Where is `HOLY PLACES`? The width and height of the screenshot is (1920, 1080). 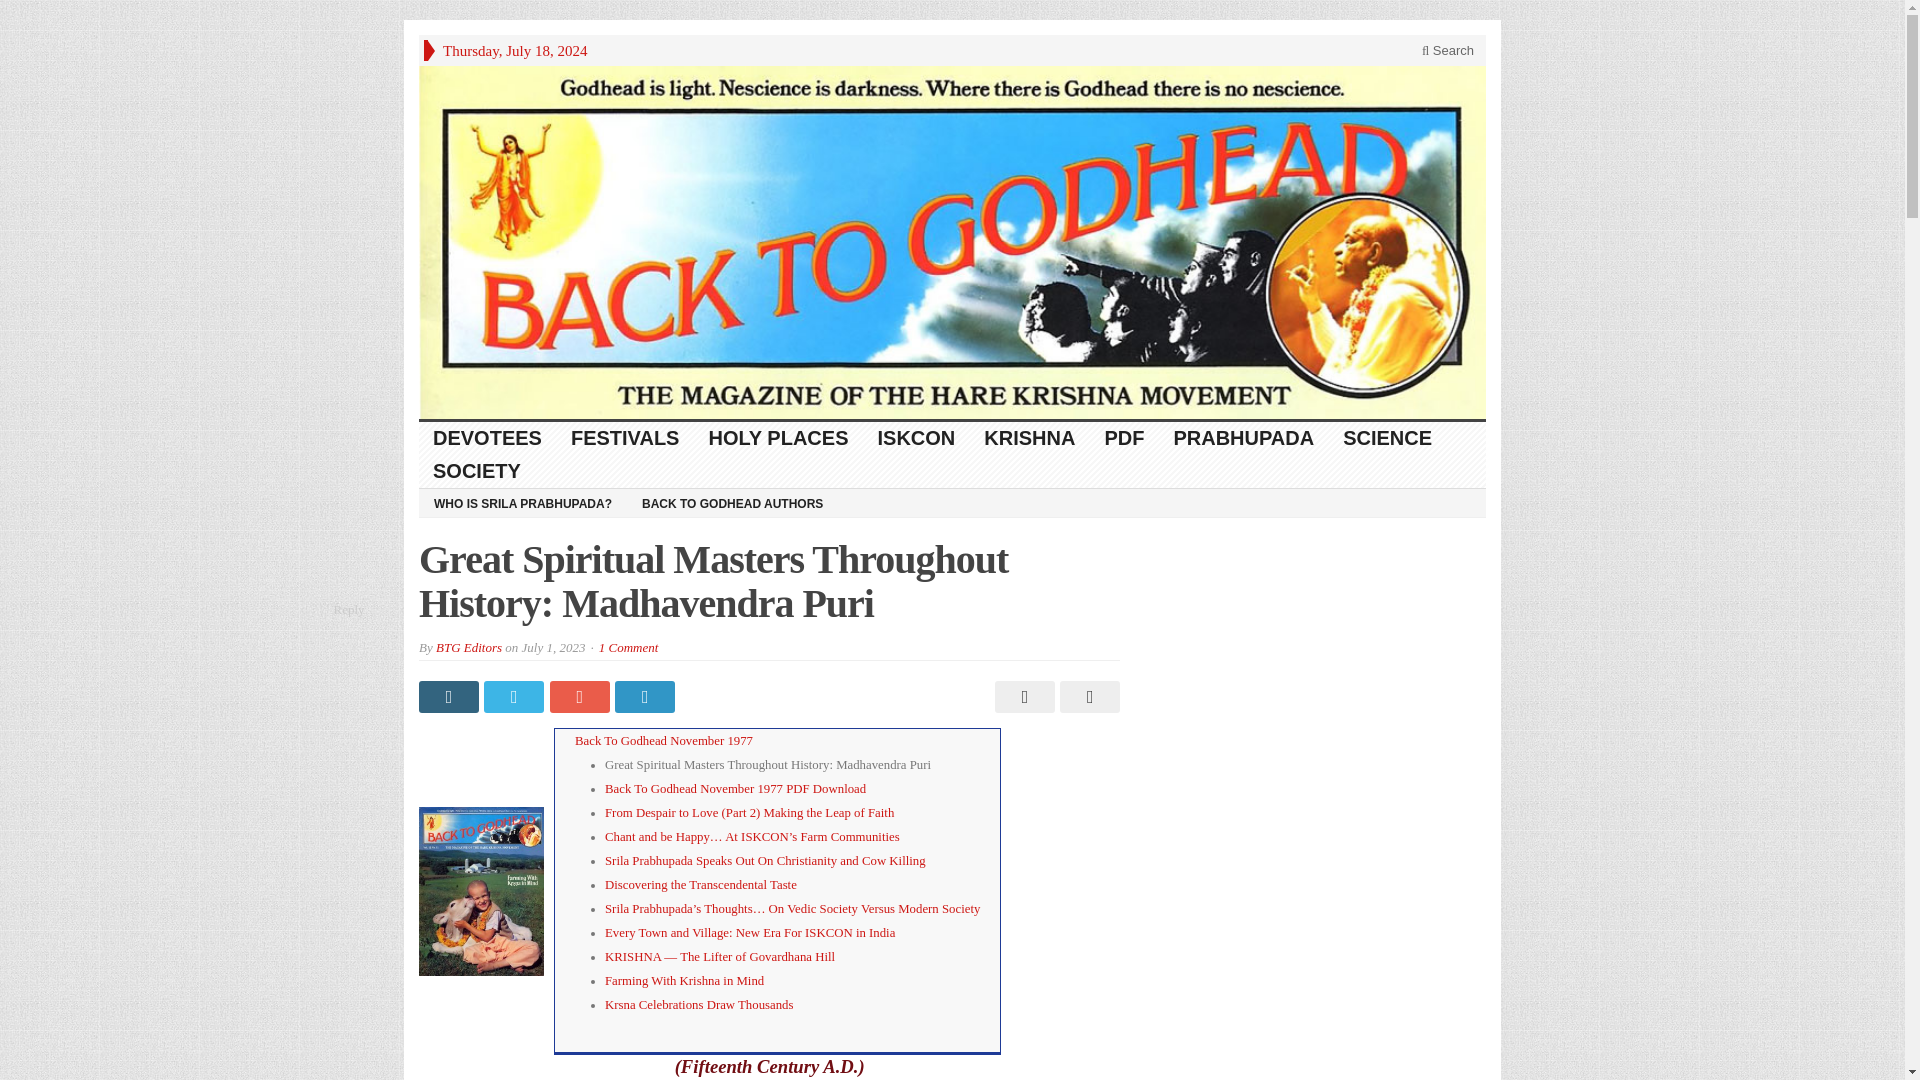 HOLY PLACES is located at coordinates (778, 438).